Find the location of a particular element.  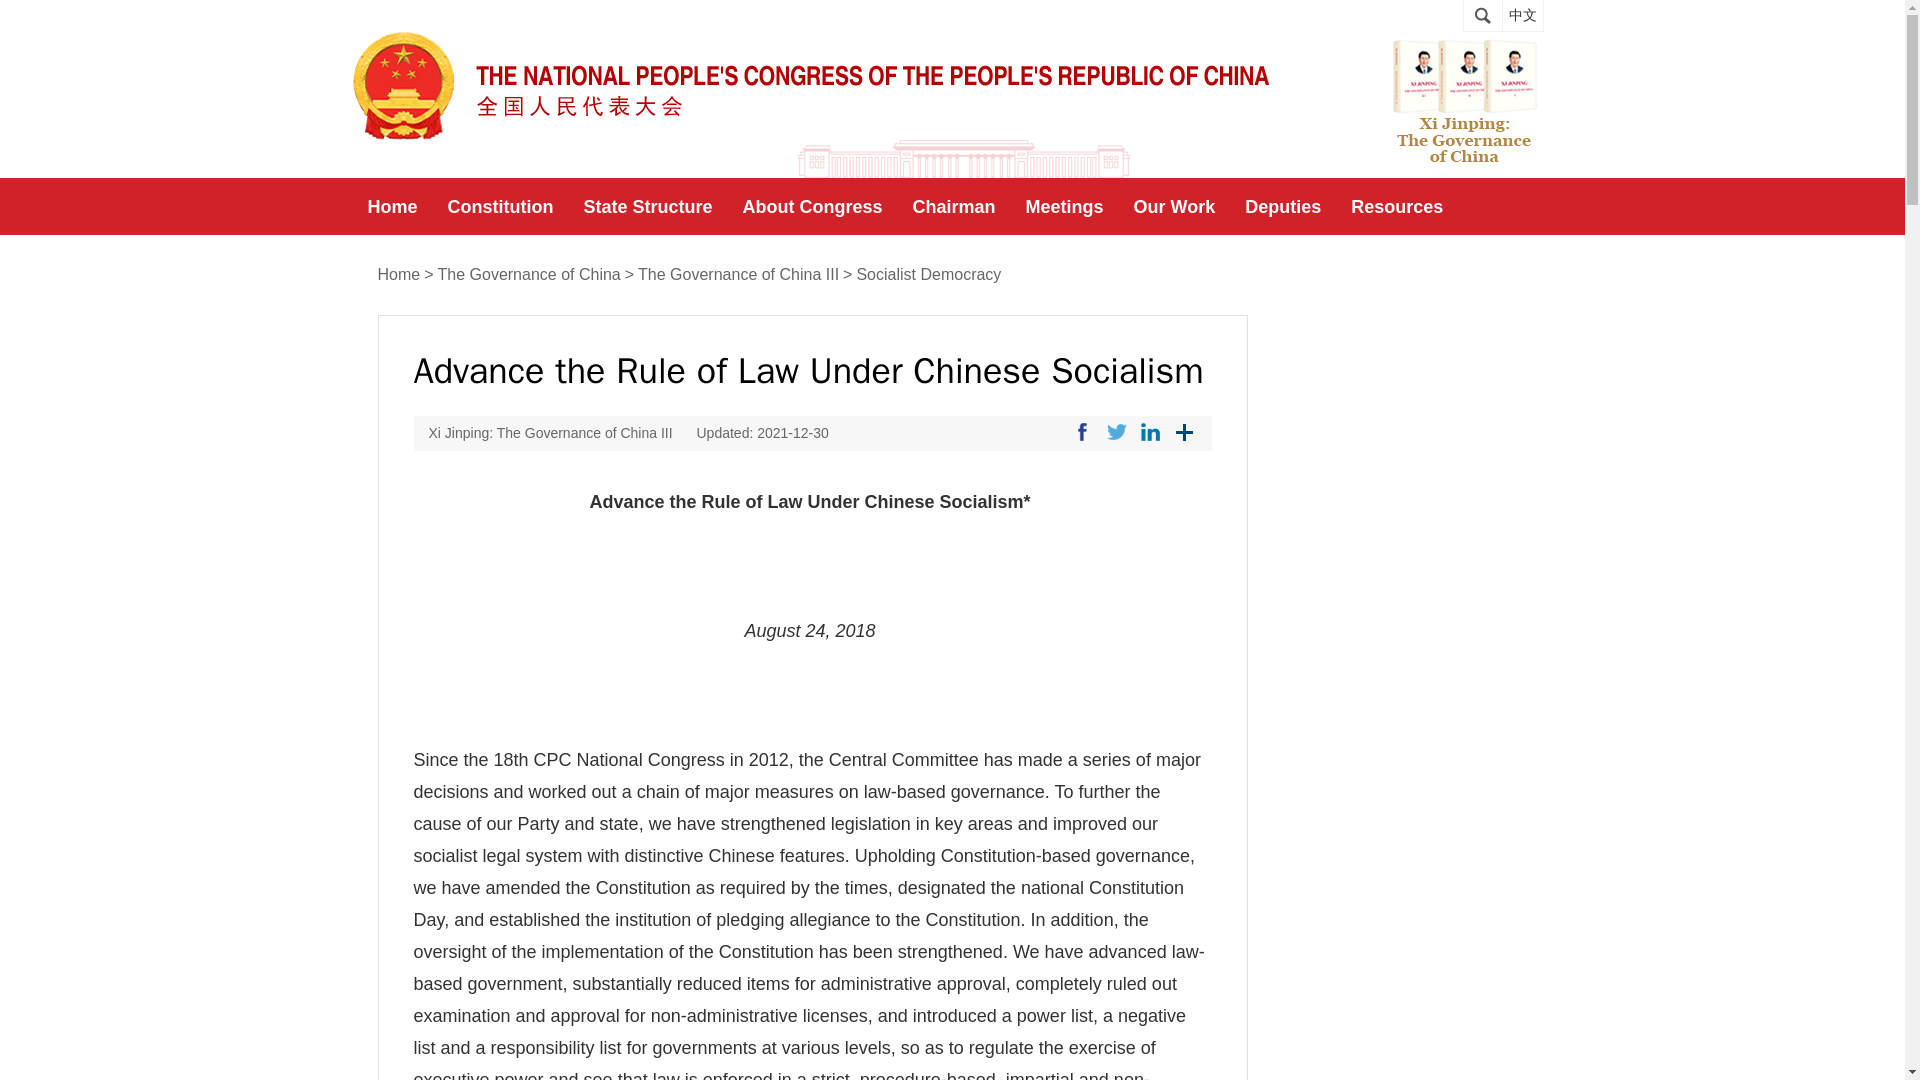

The Governance of China is located at coordinates (528, 275).